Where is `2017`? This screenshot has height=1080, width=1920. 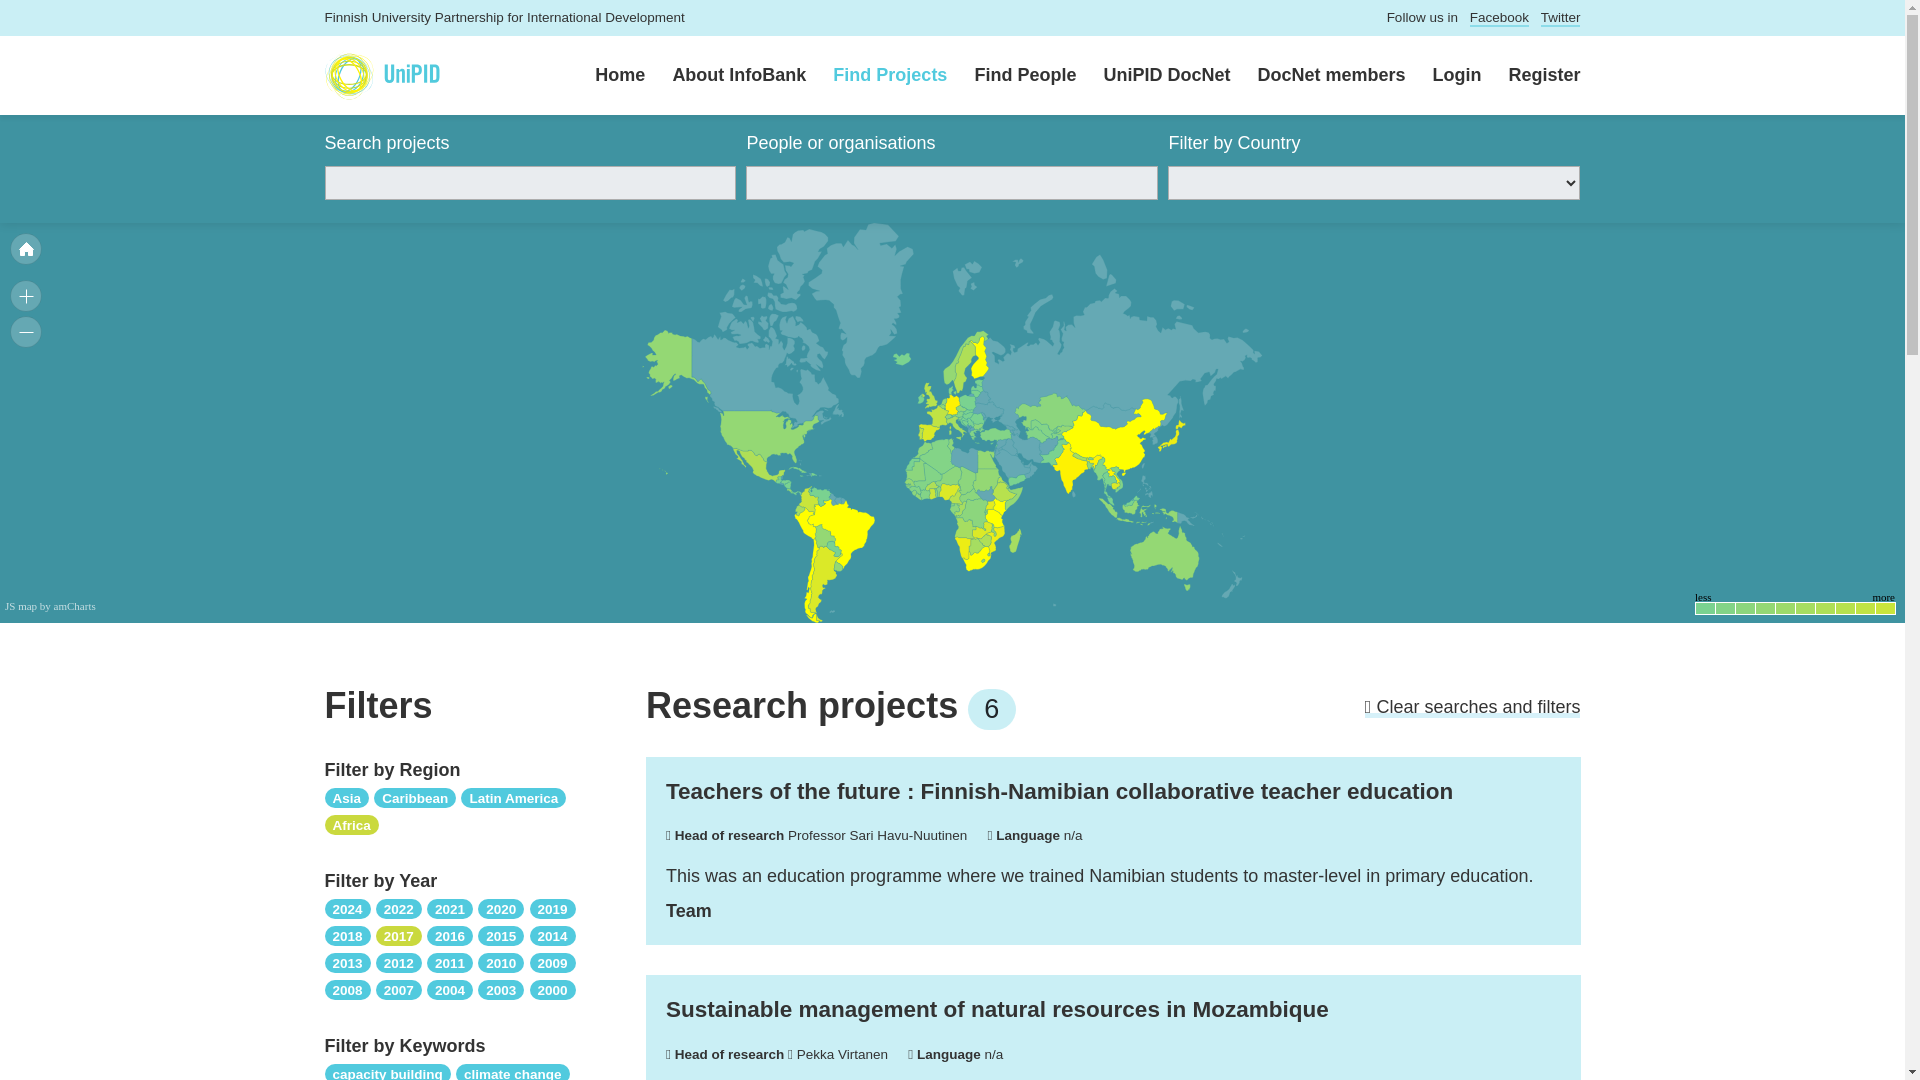
2017 is located at coordinates (399, 934).